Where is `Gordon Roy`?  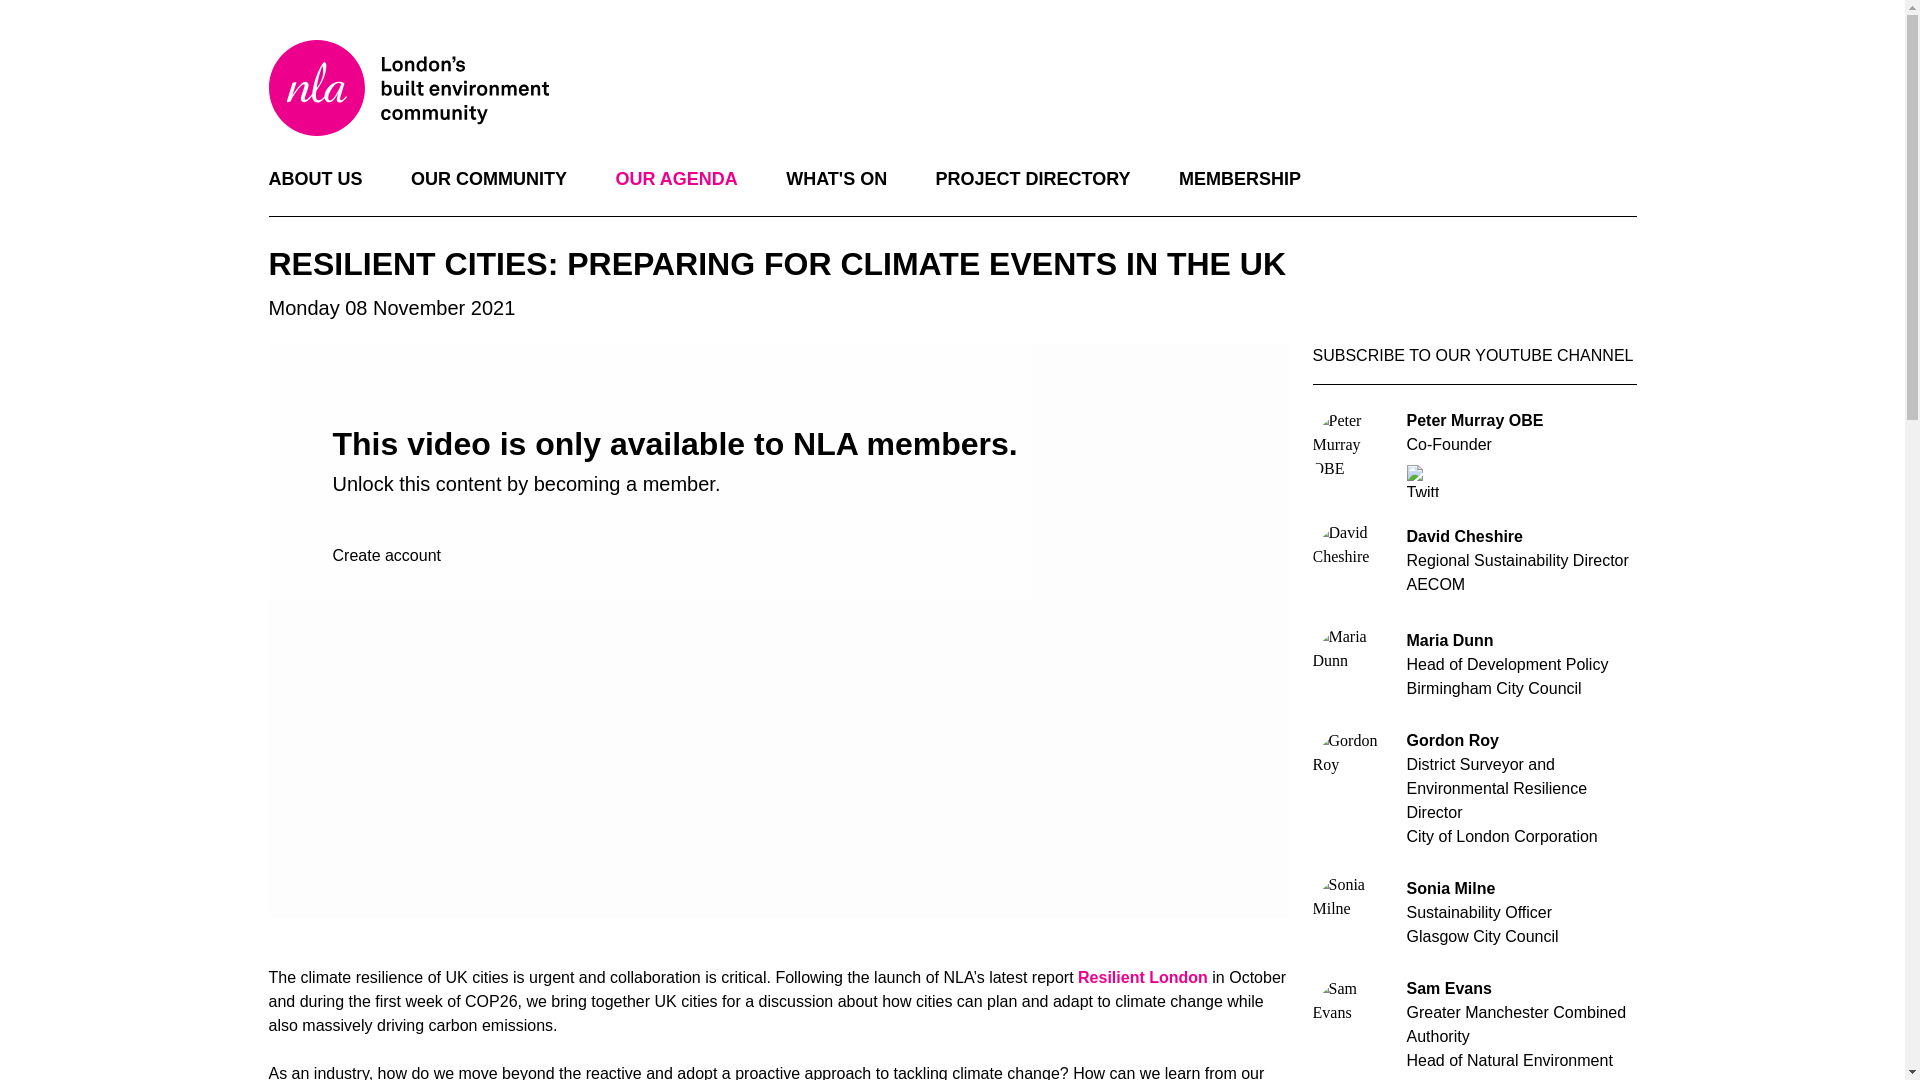 Gordon Roy is located at coordinates (1352, 768).